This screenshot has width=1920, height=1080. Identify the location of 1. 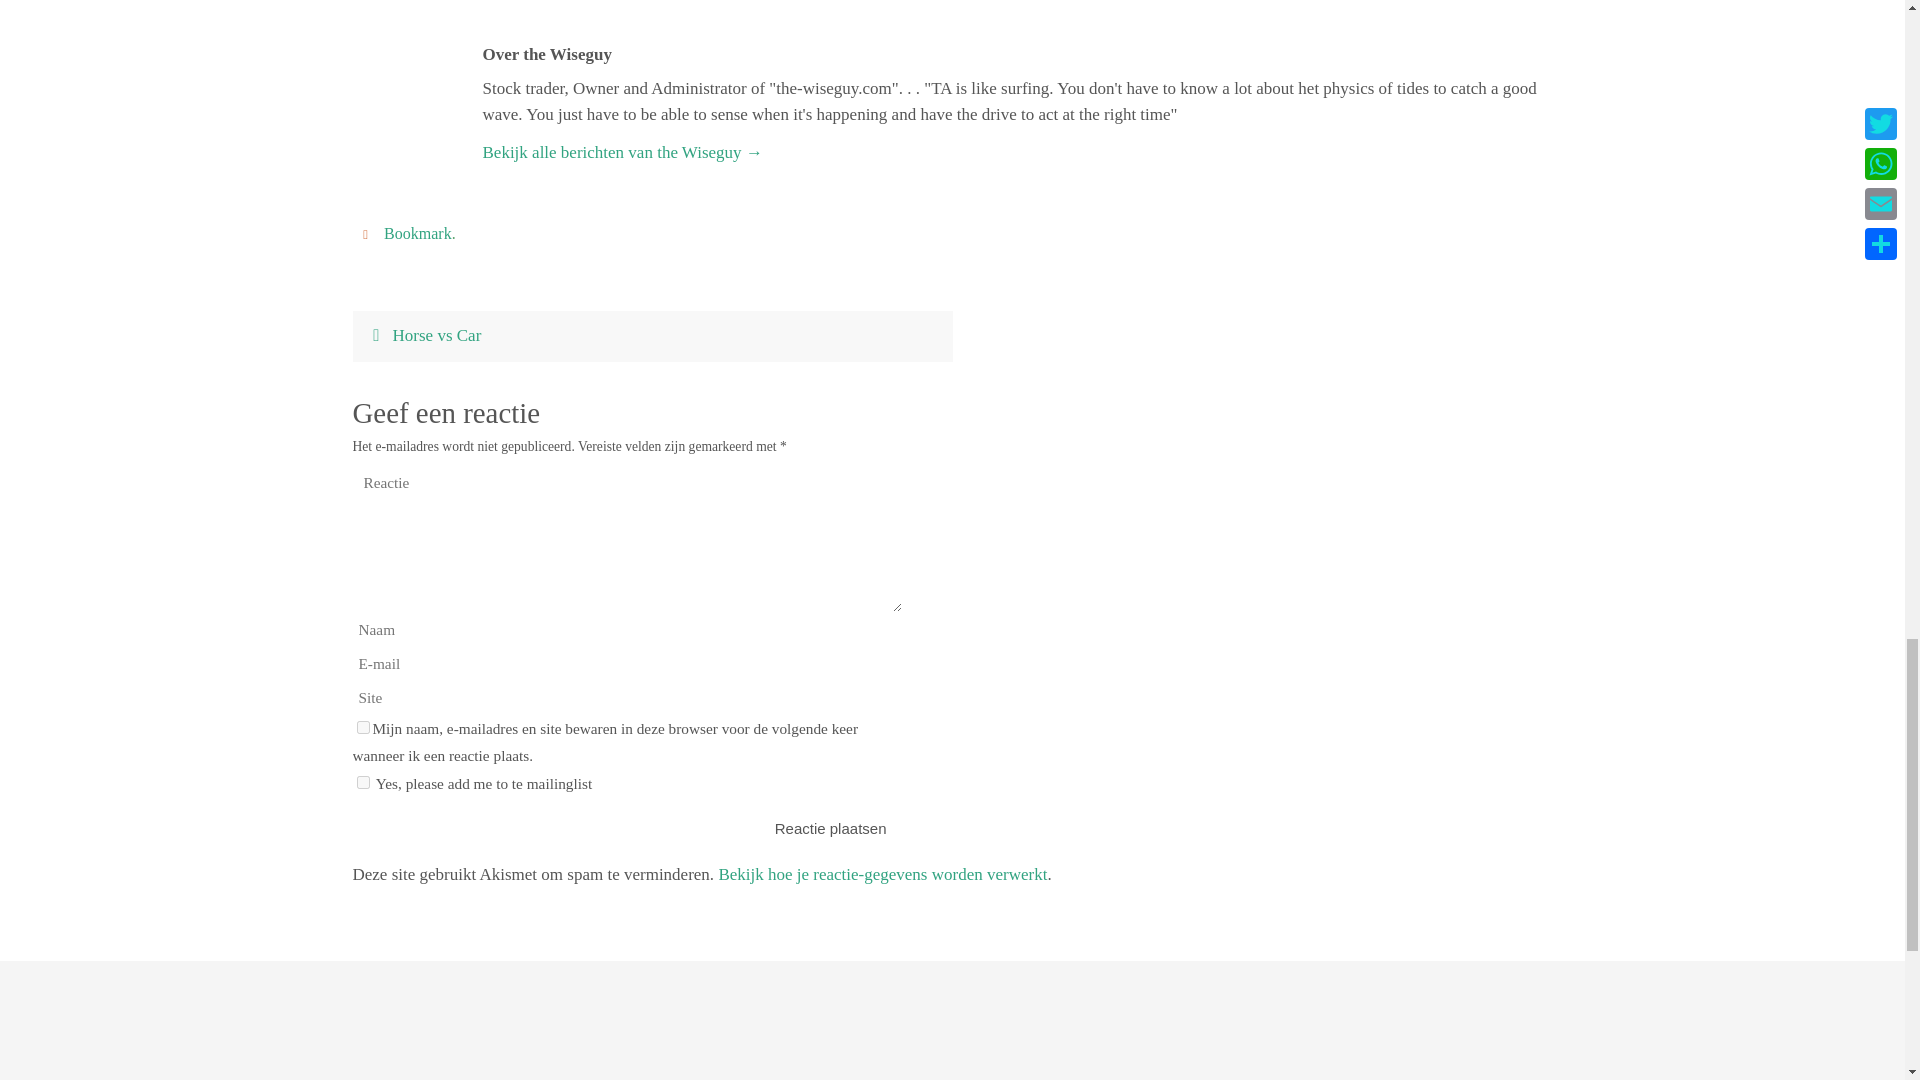
(362, 782).